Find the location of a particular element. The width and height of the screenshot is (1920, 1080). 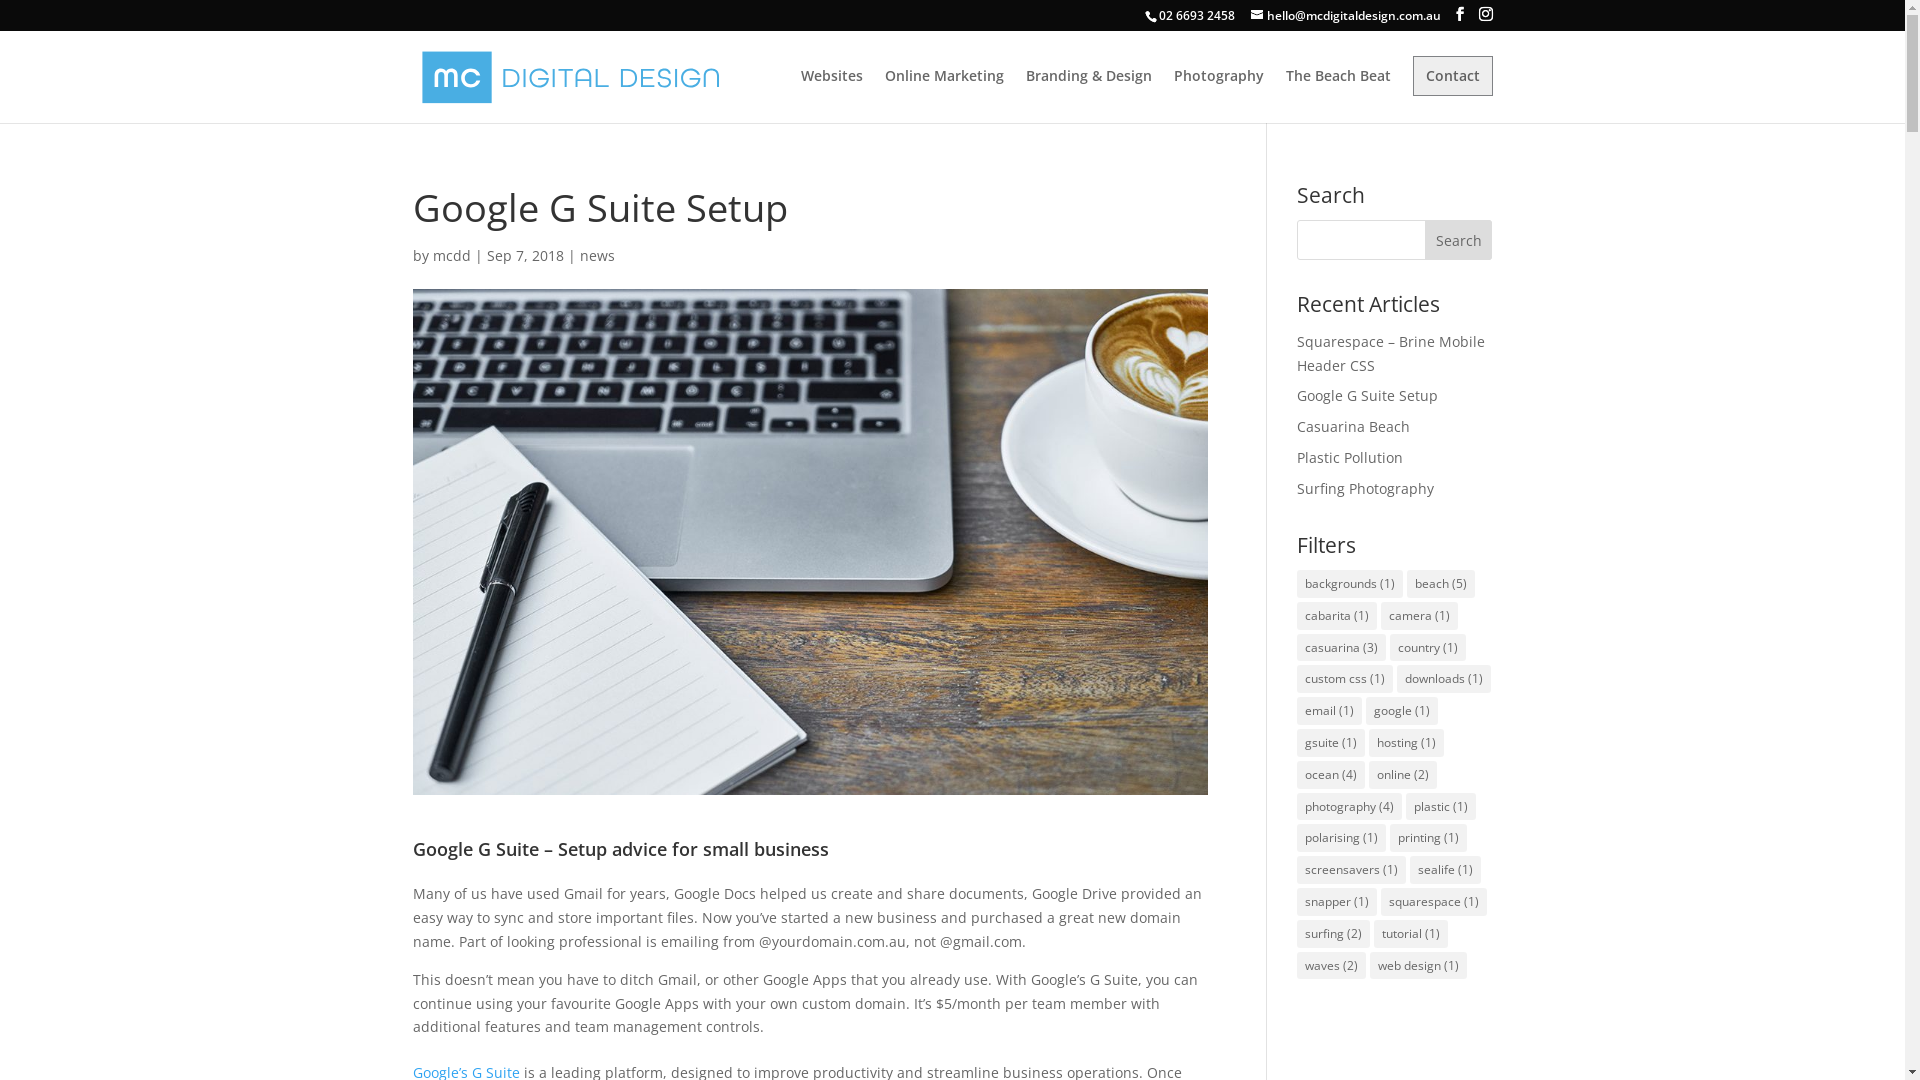

google (1) is located at coordinates (1402, 711).